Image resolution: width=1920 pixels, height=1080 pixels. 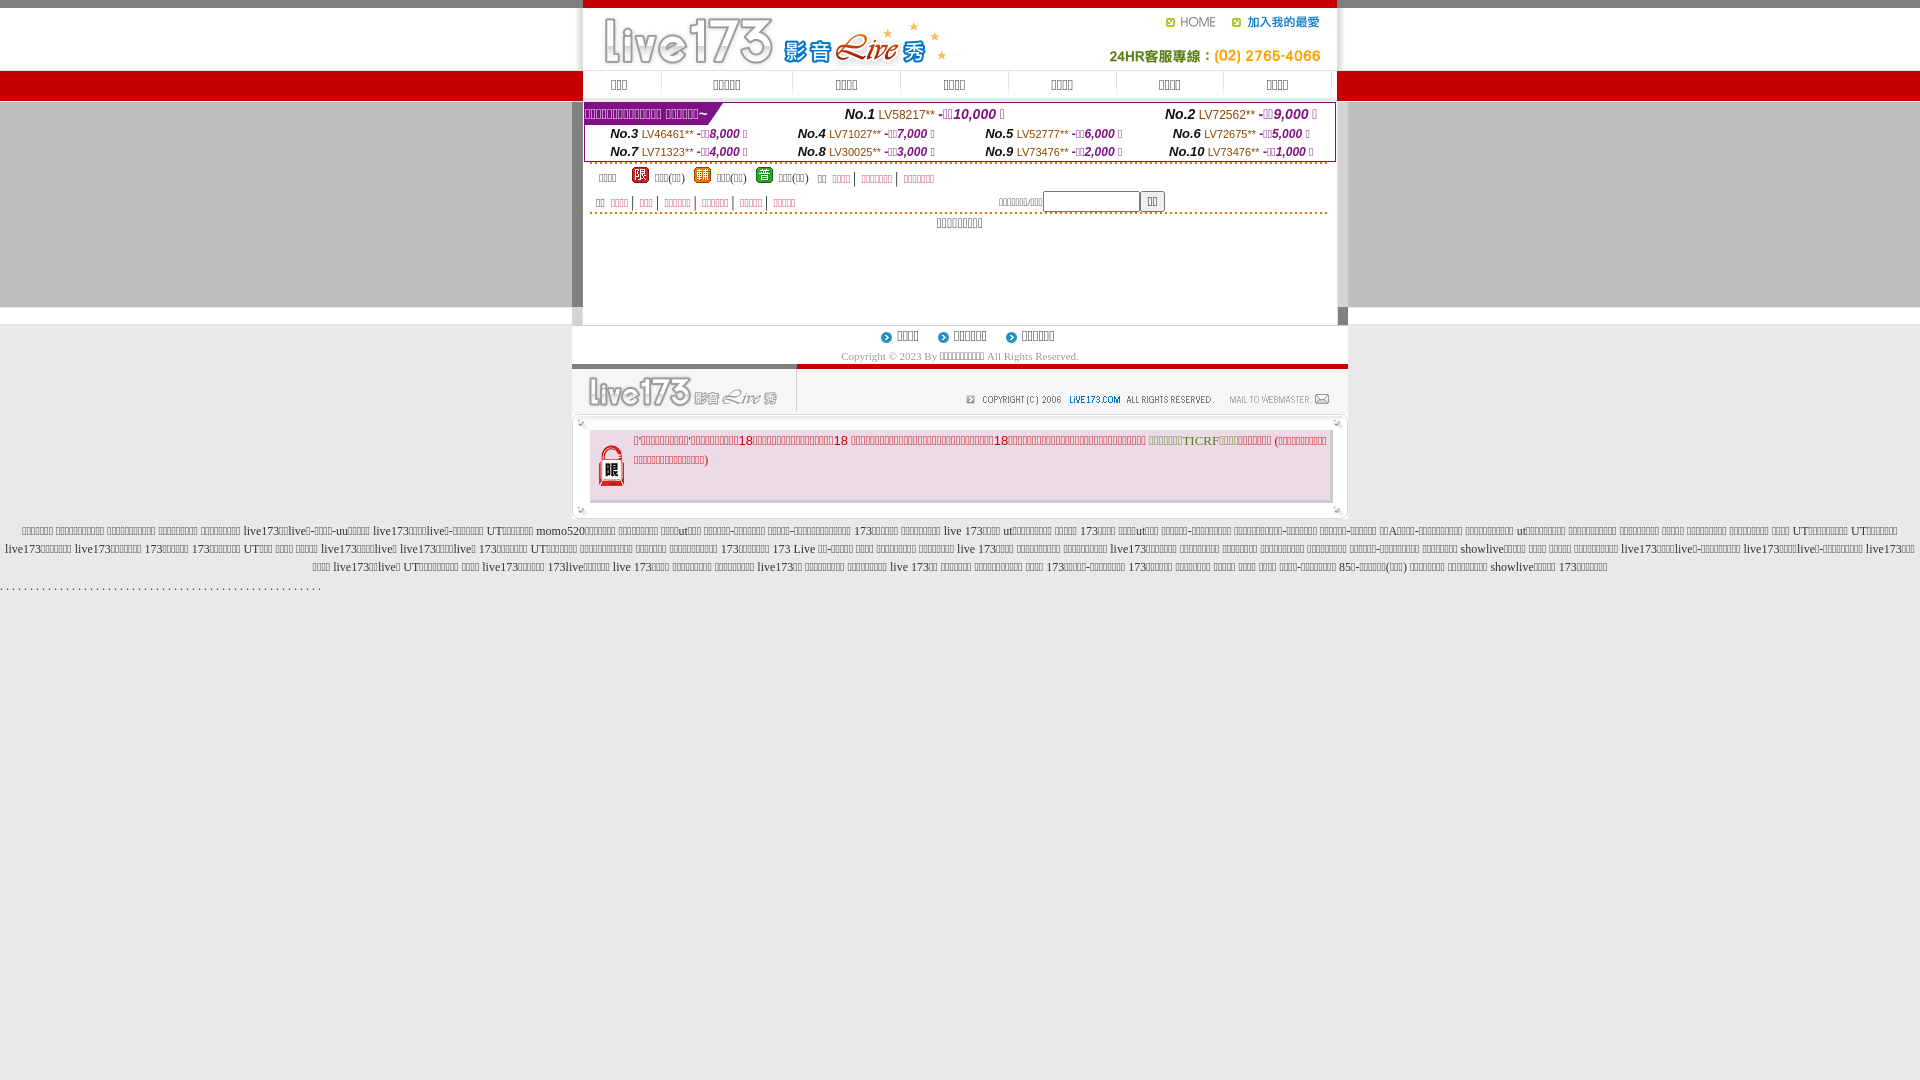 What do you see at coordinates (206, 586) in the screenshot?
I see `.` at bounding box center [206, 586].